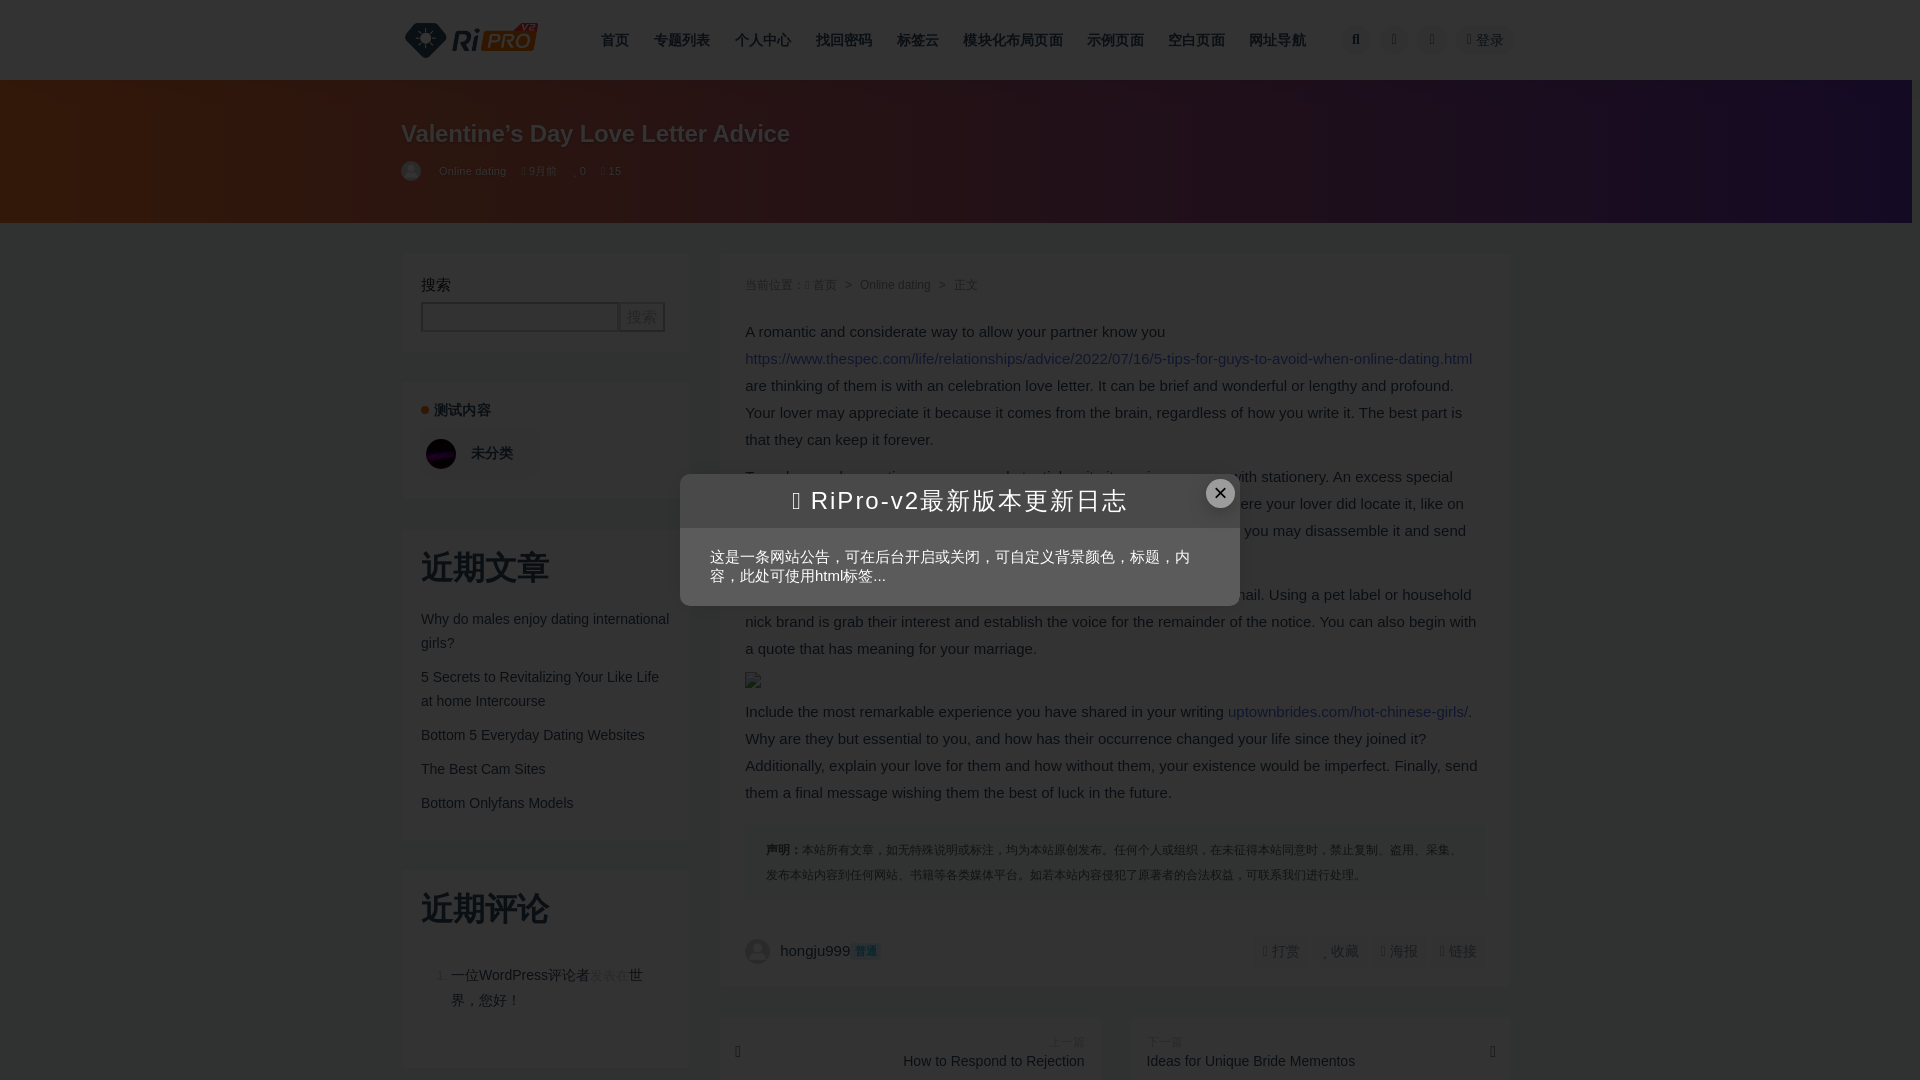  I want to click on Ideas for Unique Bride Mementos, so click(1320, 1048).